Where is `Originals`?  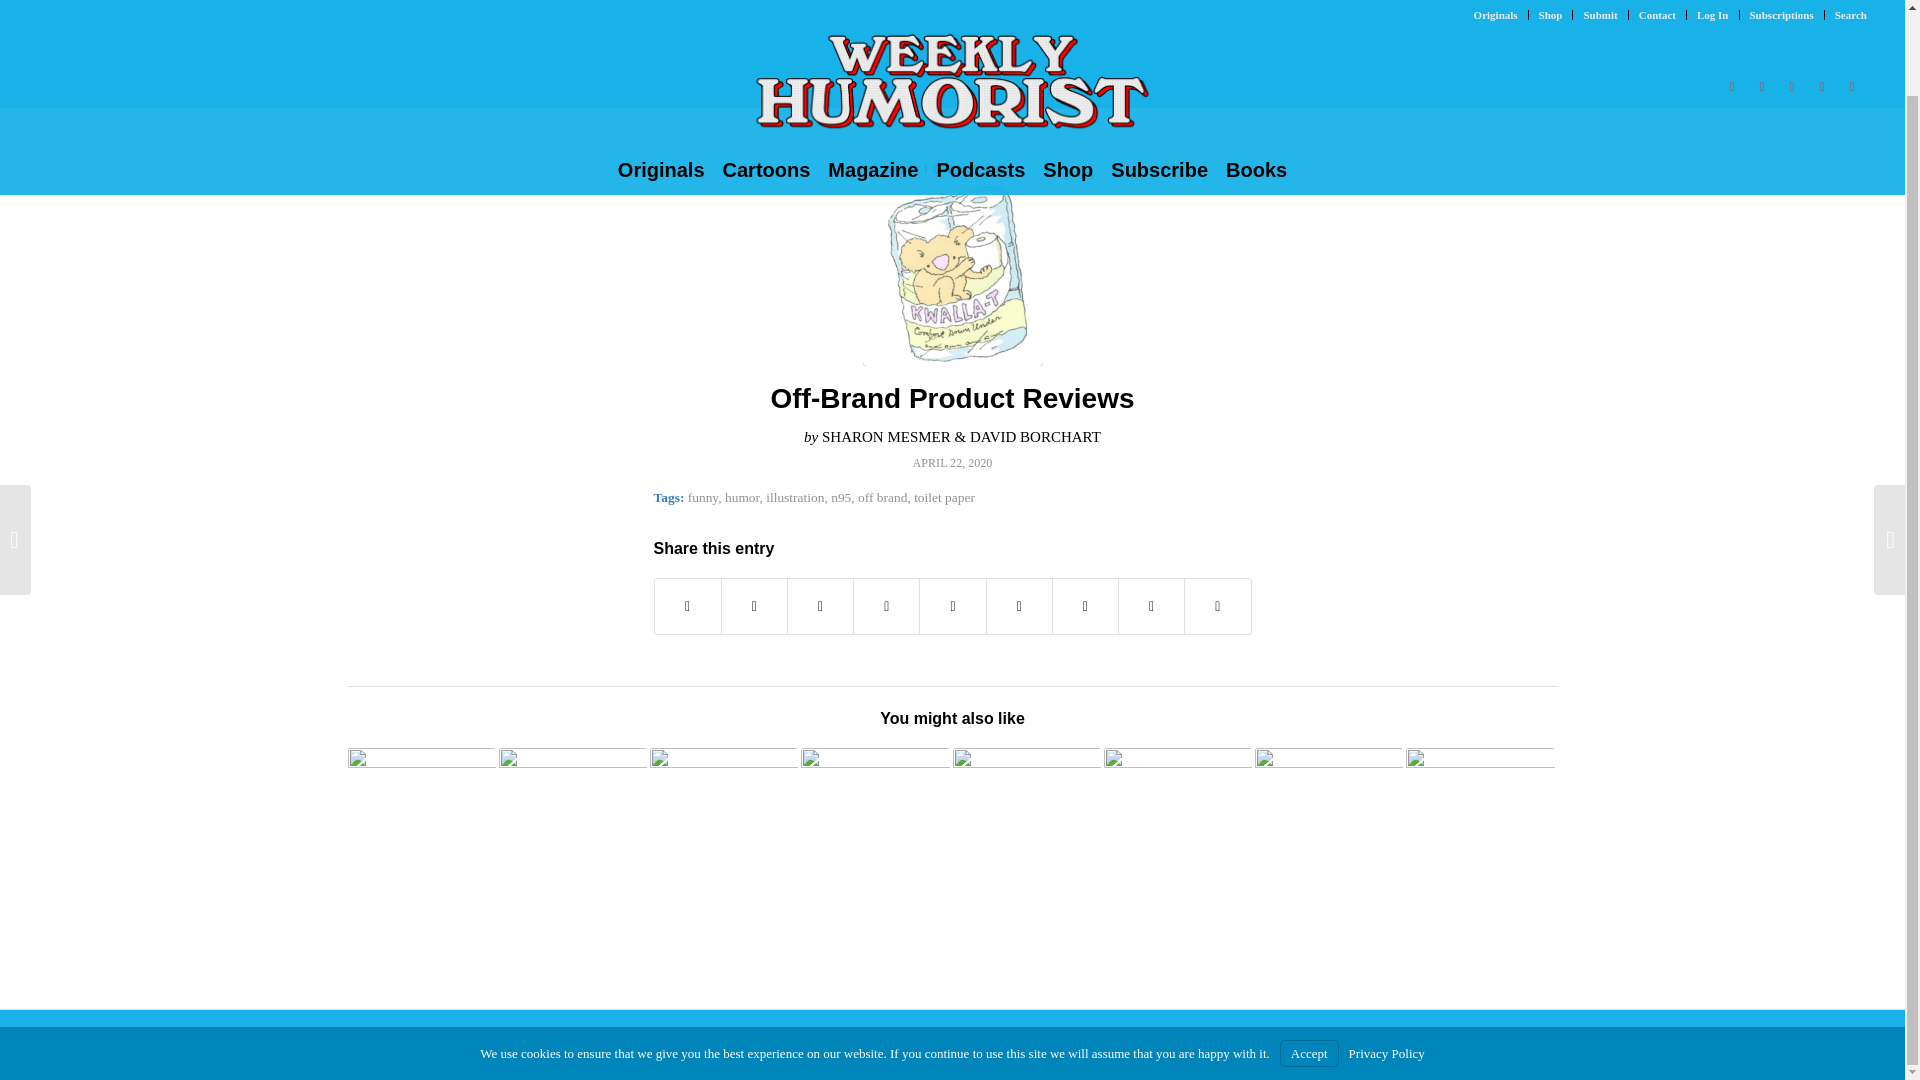 Originals is located at coordinates (661, 80).